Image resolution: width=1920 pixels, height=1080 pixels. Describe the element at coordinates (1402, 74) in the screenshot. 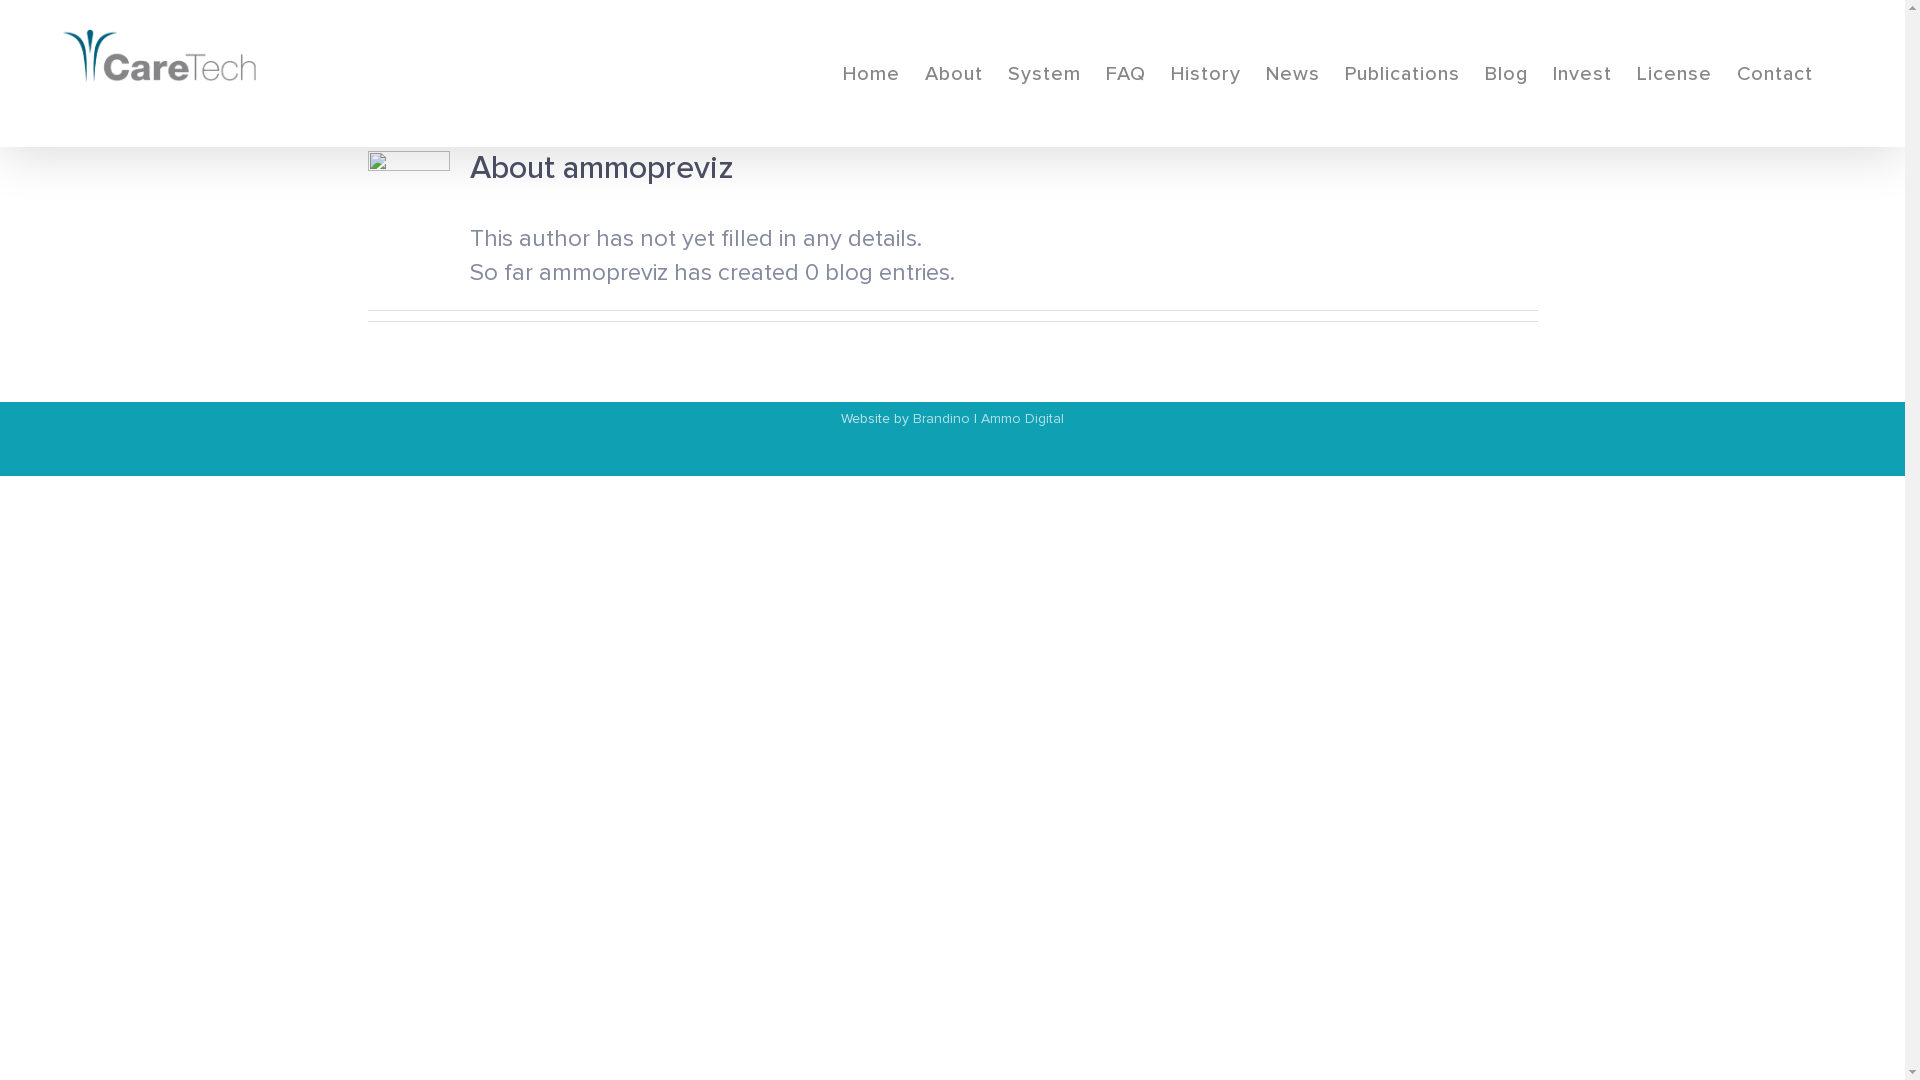

I see `Publications` at that location.